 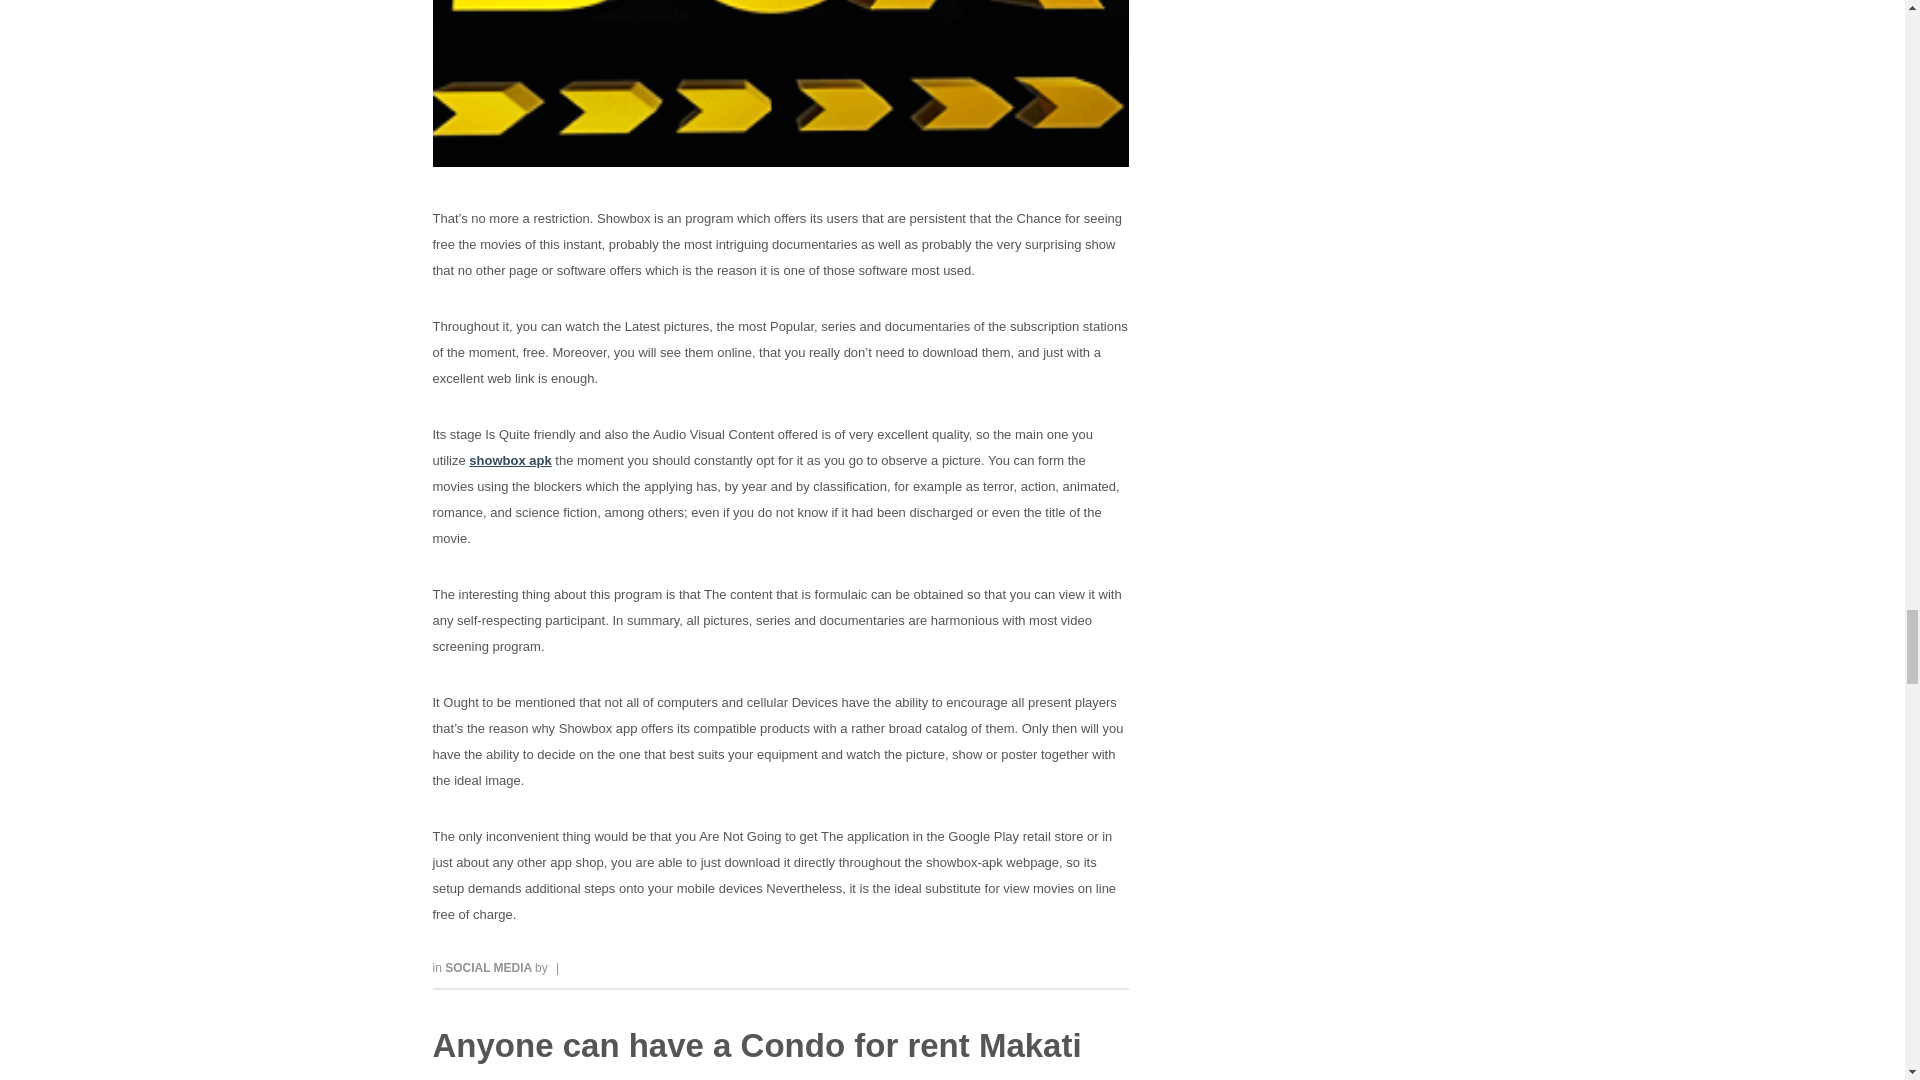 I want to click on SOCIAL MEDIA, so click(x=490, y=968).